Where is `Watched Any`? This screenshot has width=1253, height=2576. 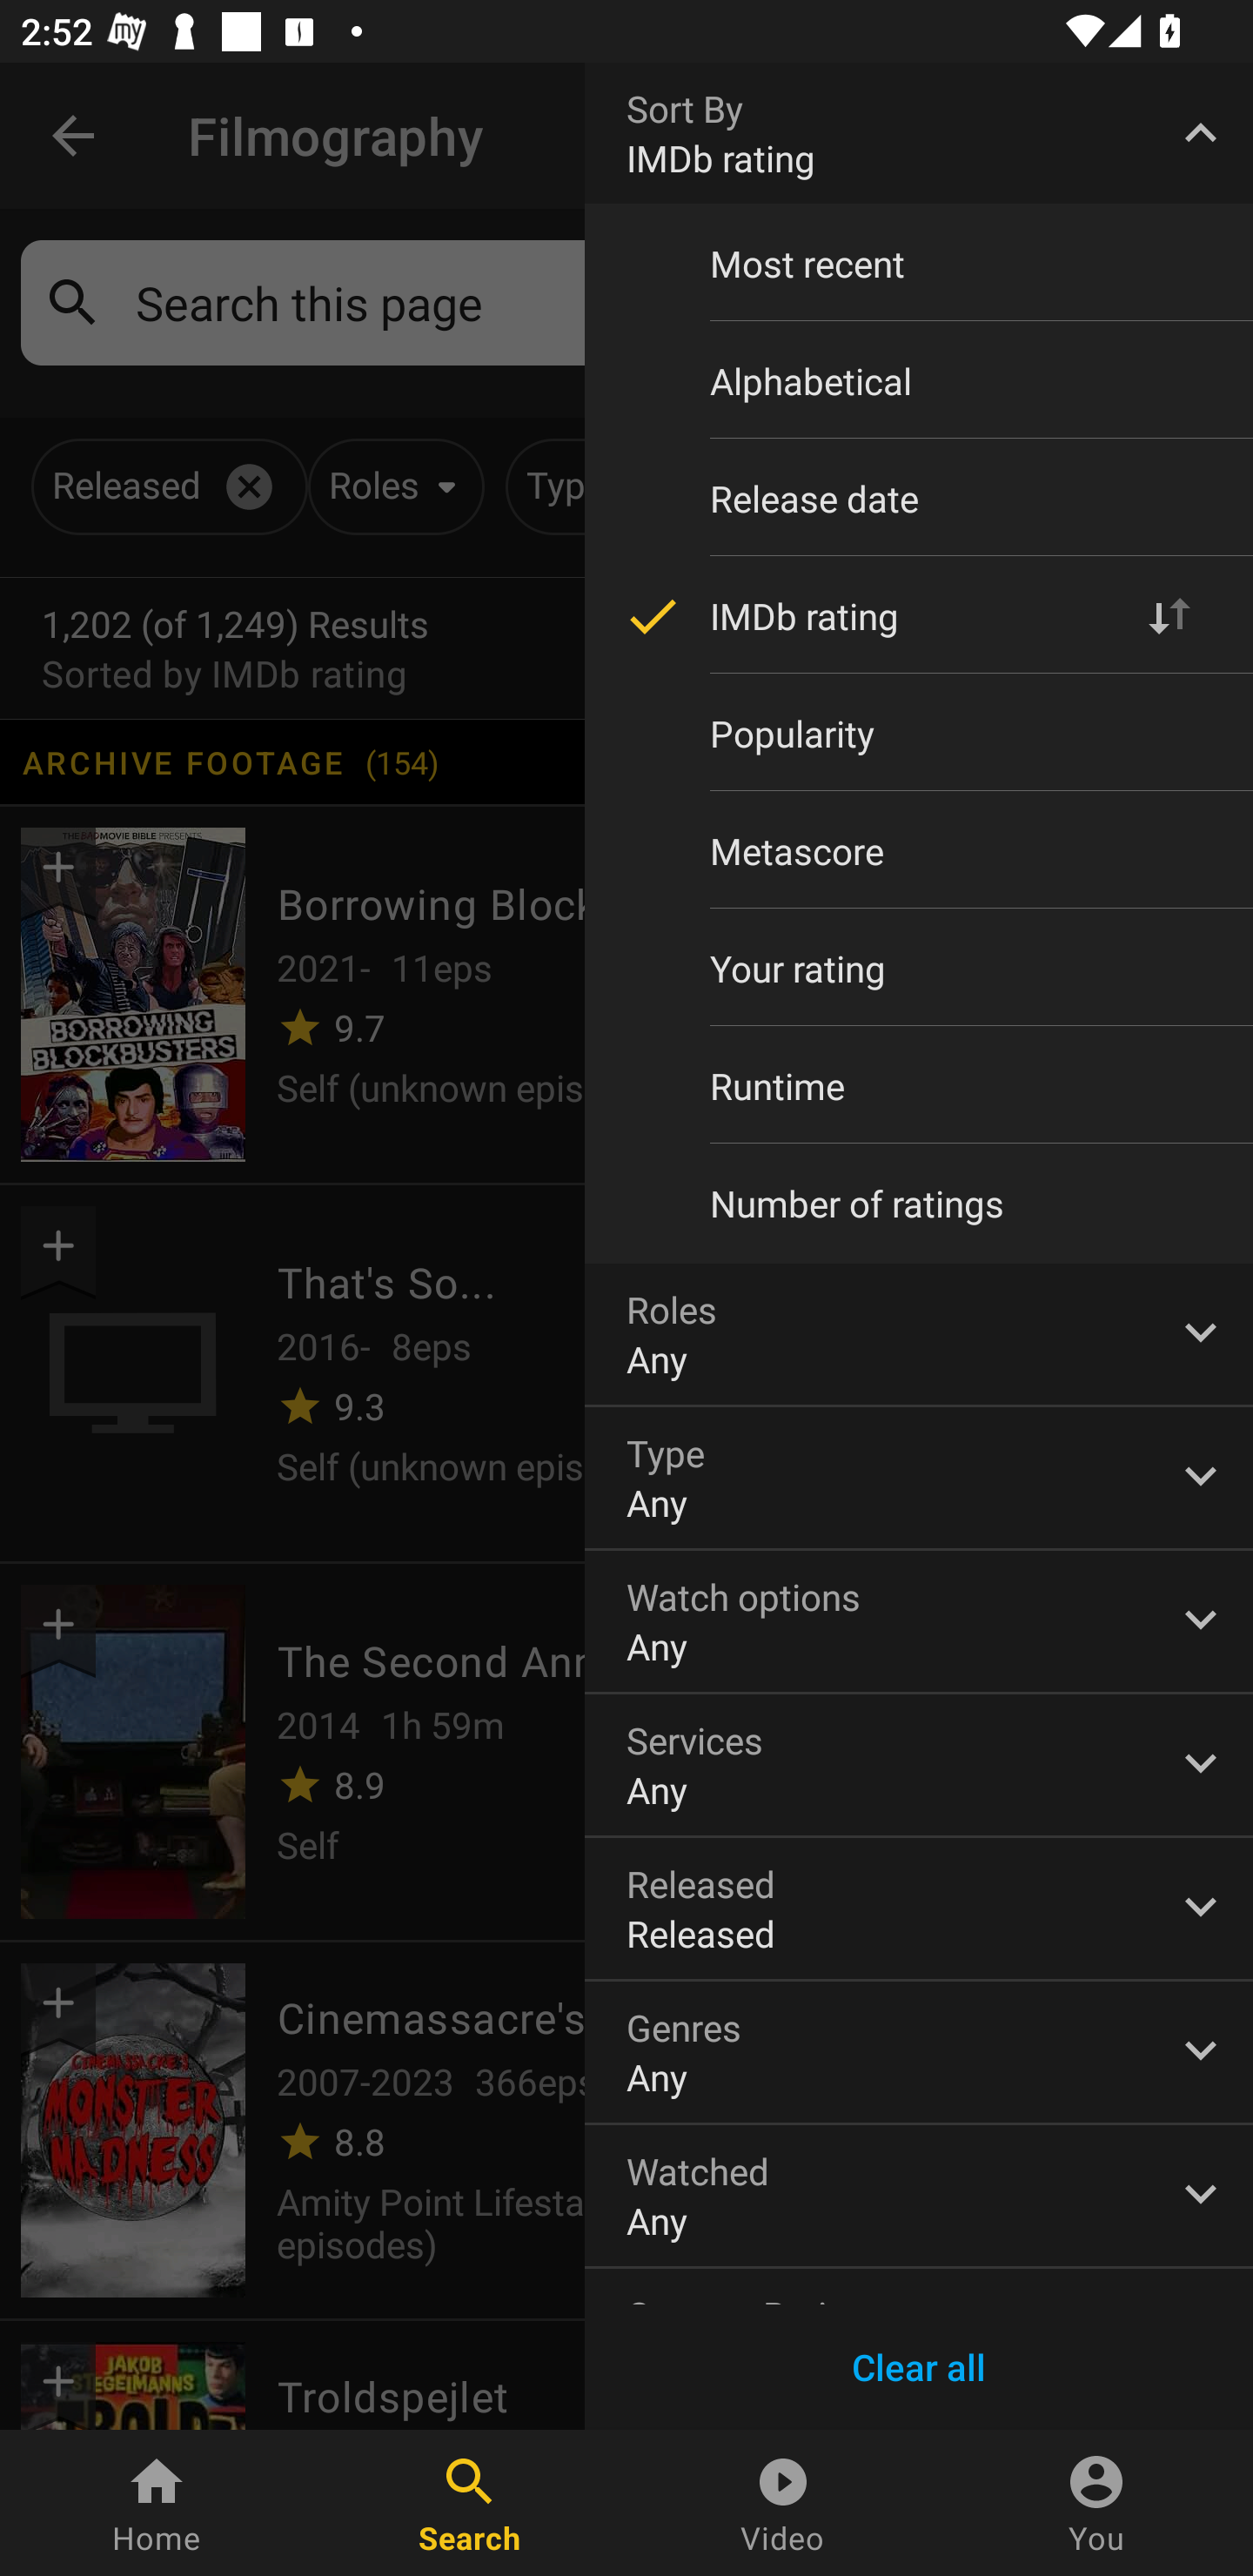
Watched Any is located at coordinates (919, 2196).